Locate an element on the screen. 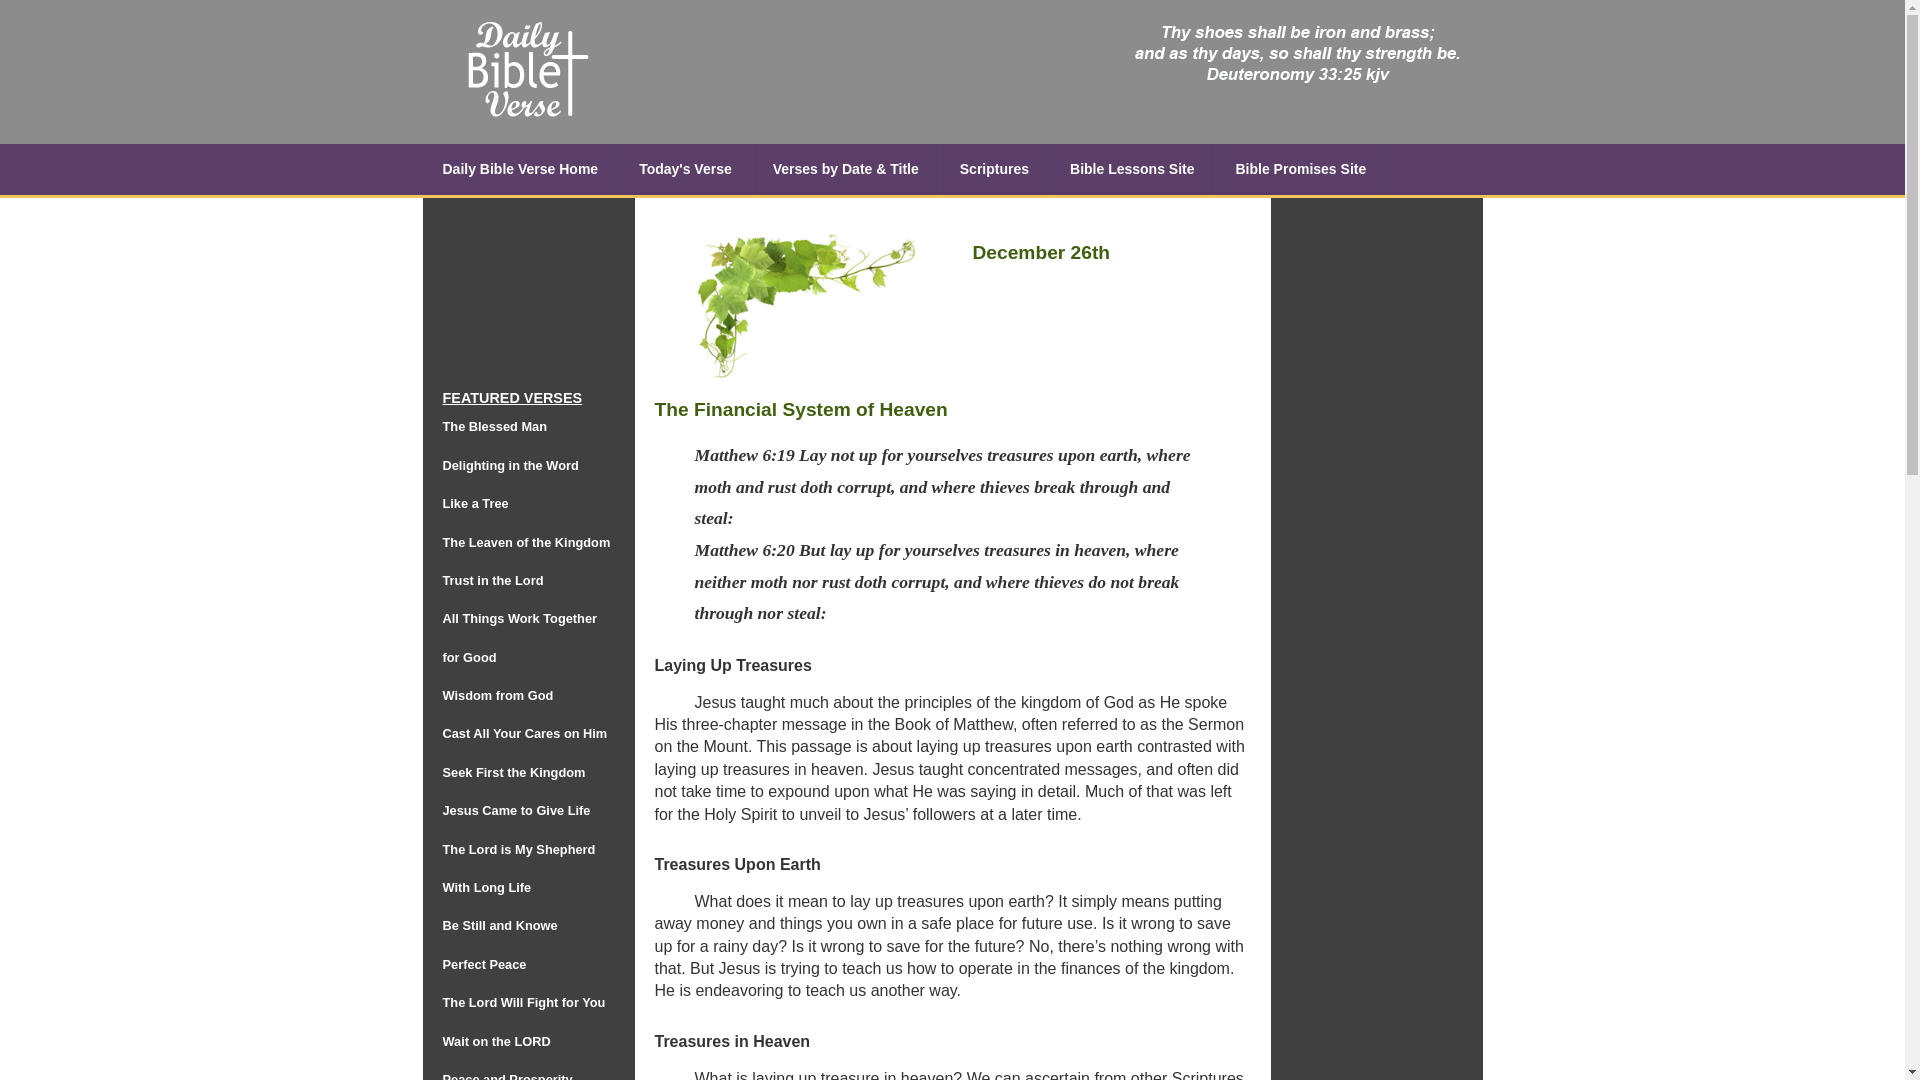 The height and width of the screenshot is (1080, 1920). Today's Verse is located at coordinates (685, 169).